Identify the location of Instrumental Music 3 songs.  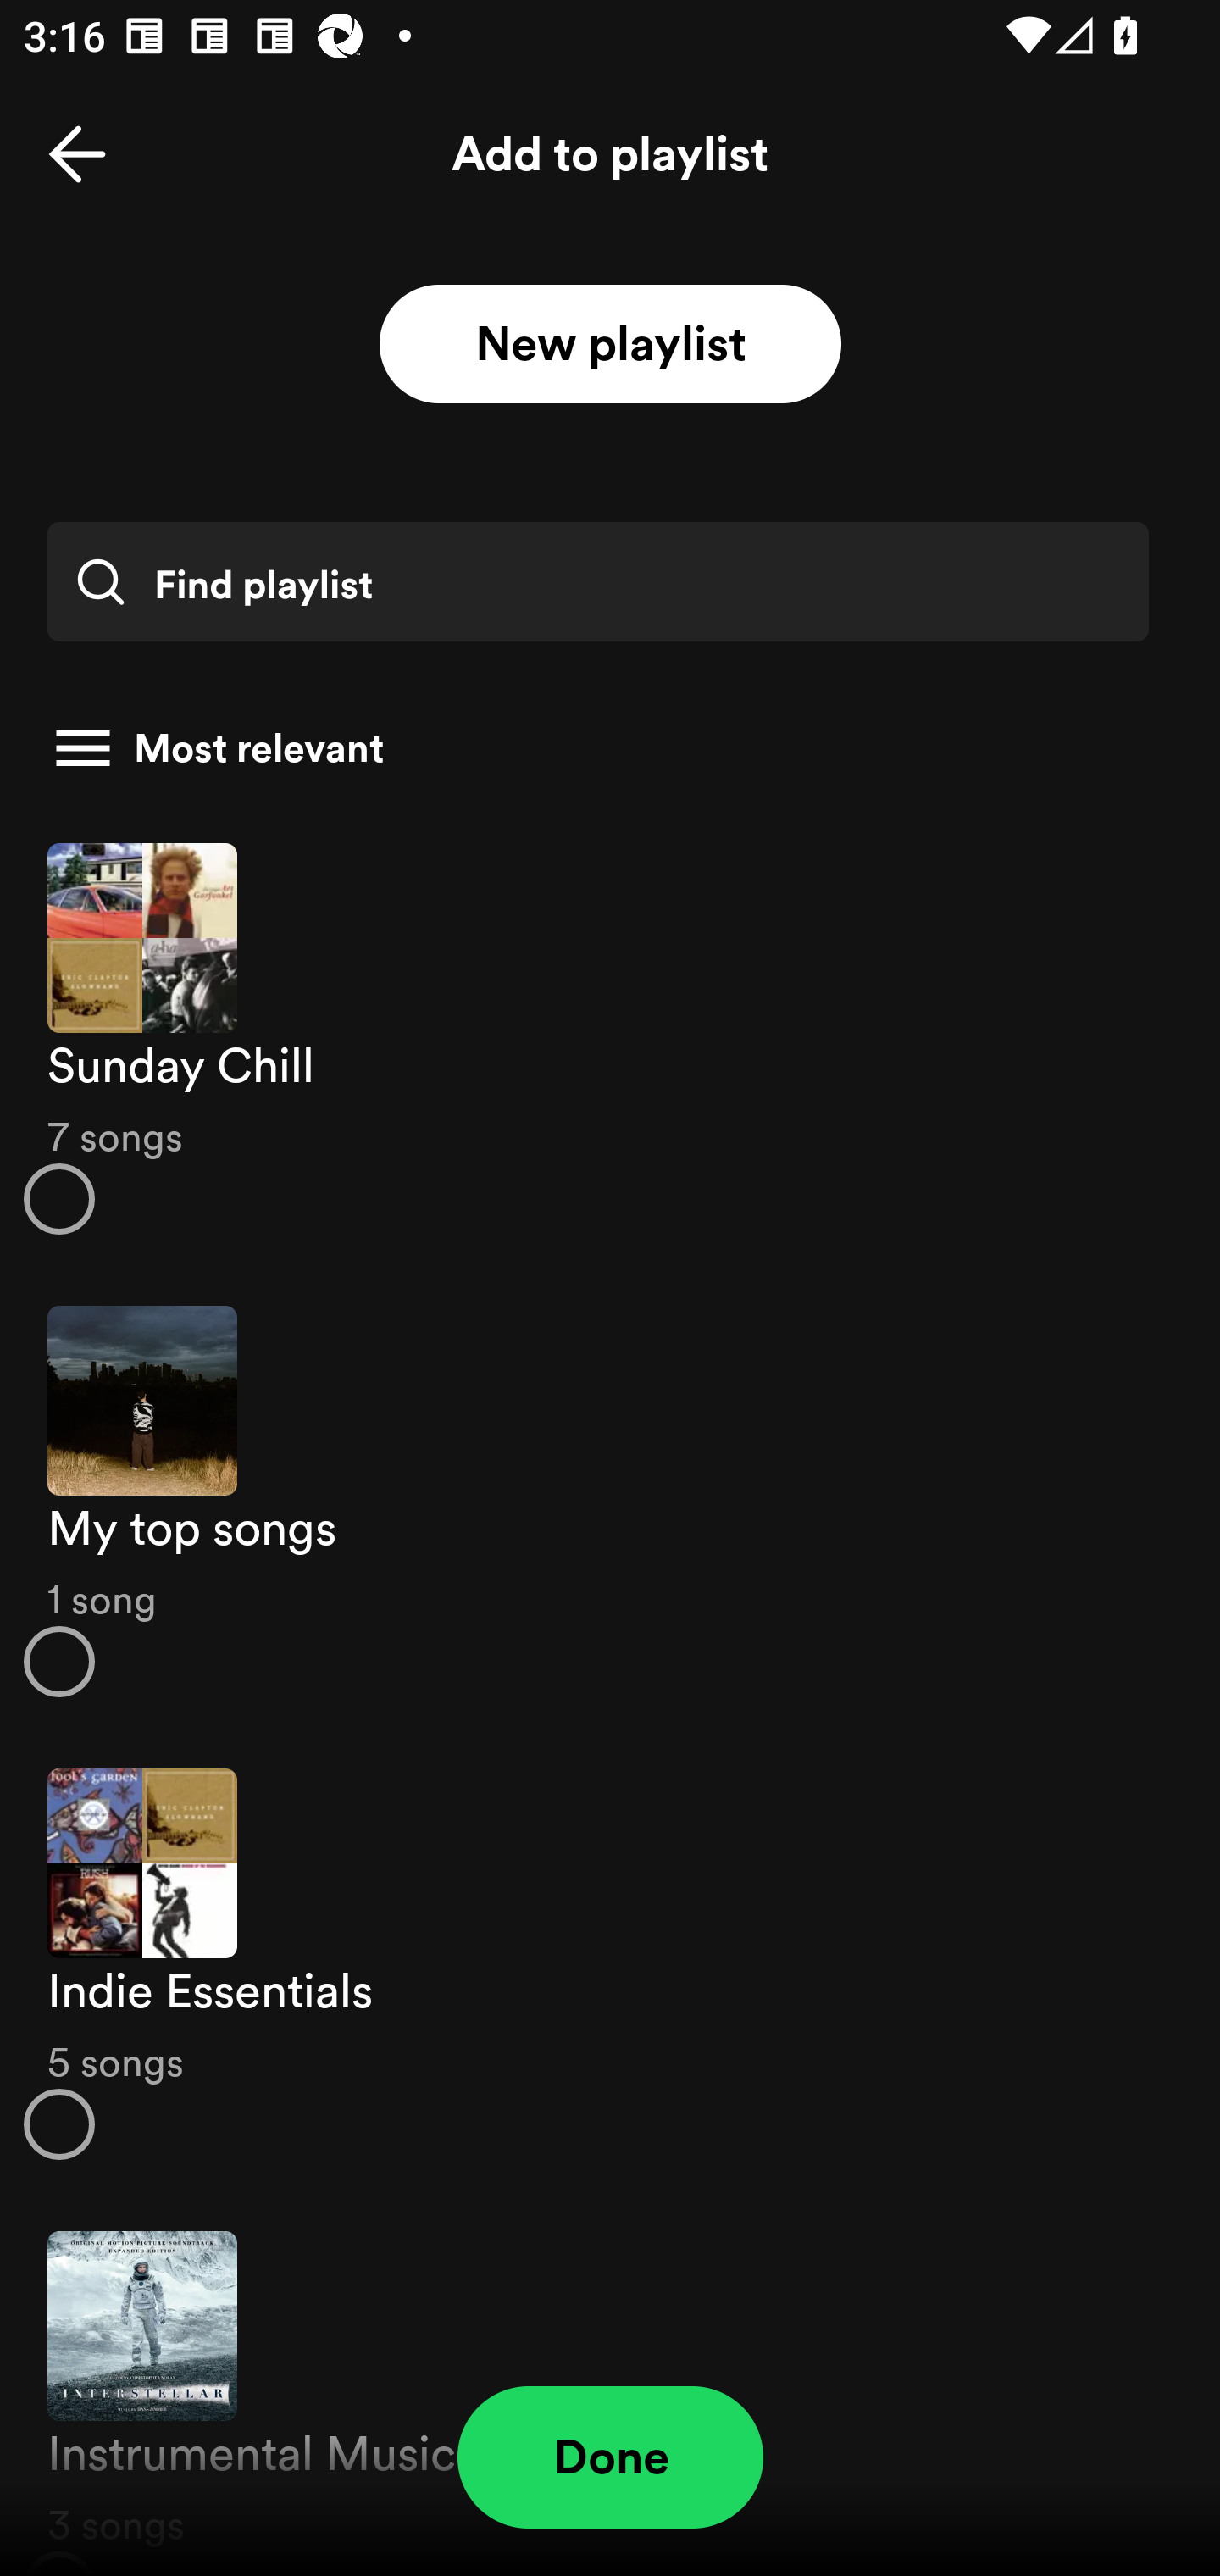
(610, 2385).